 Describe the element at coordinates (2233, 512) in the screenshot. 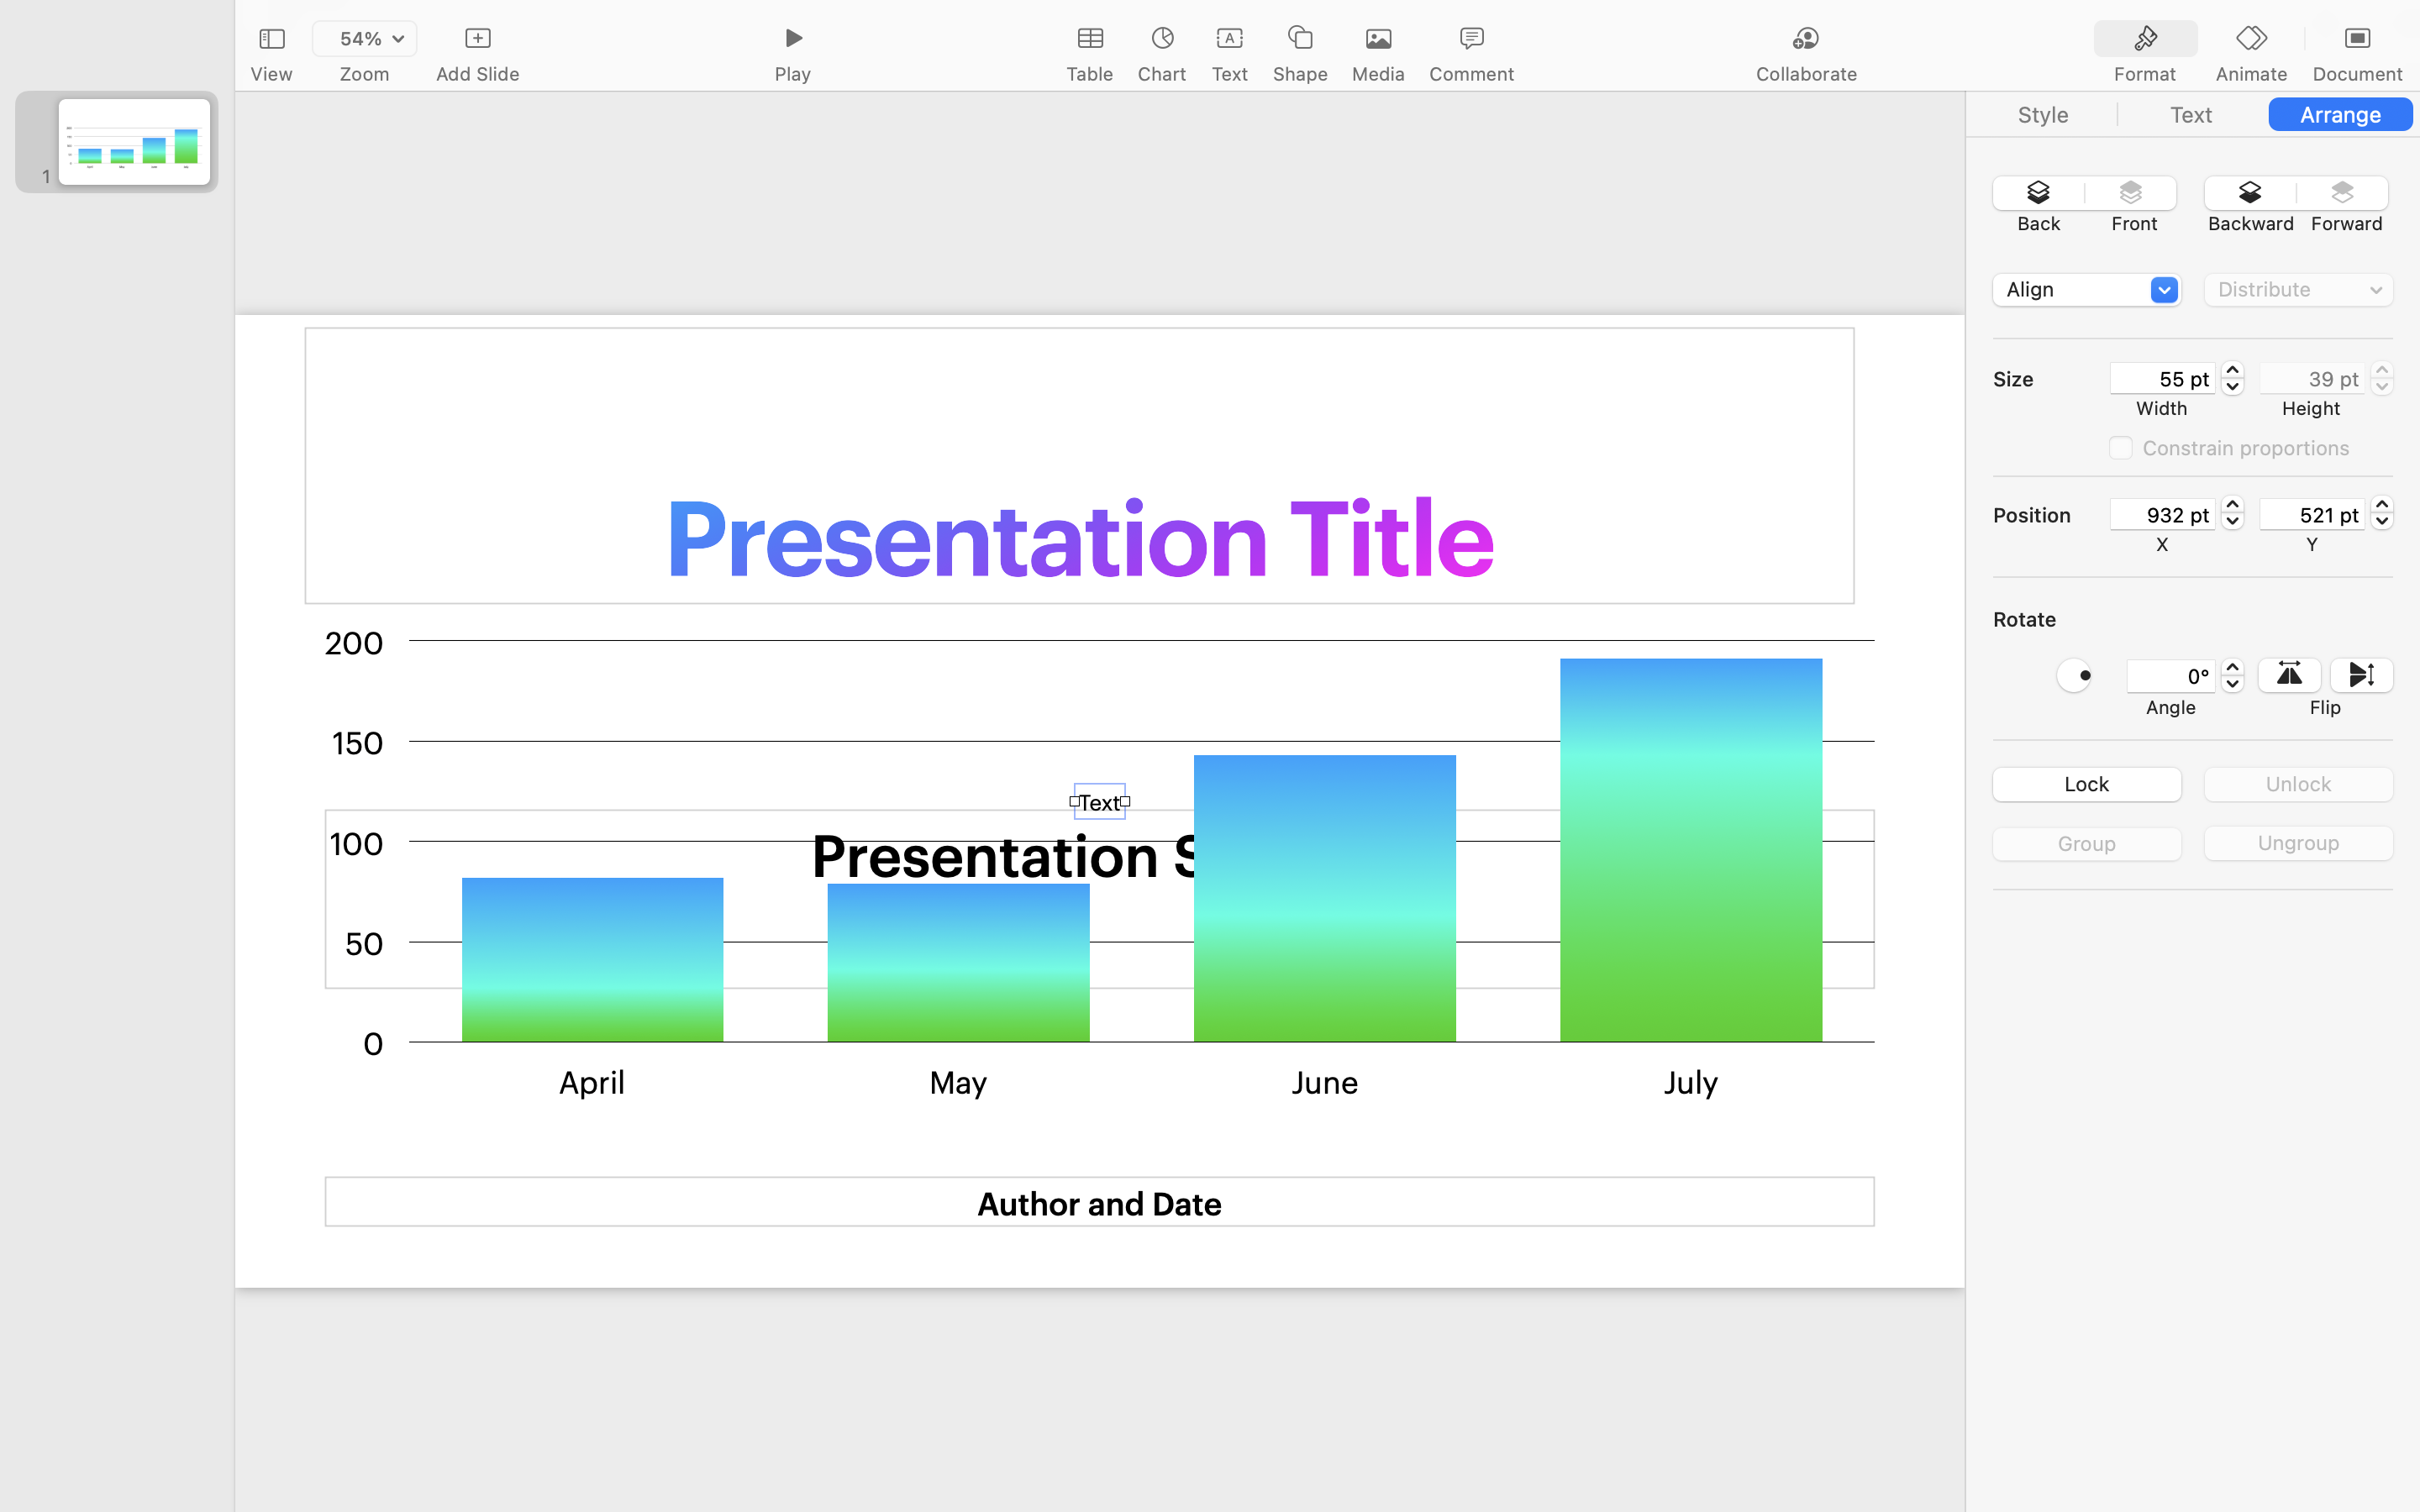

I see `932.436` at that location.